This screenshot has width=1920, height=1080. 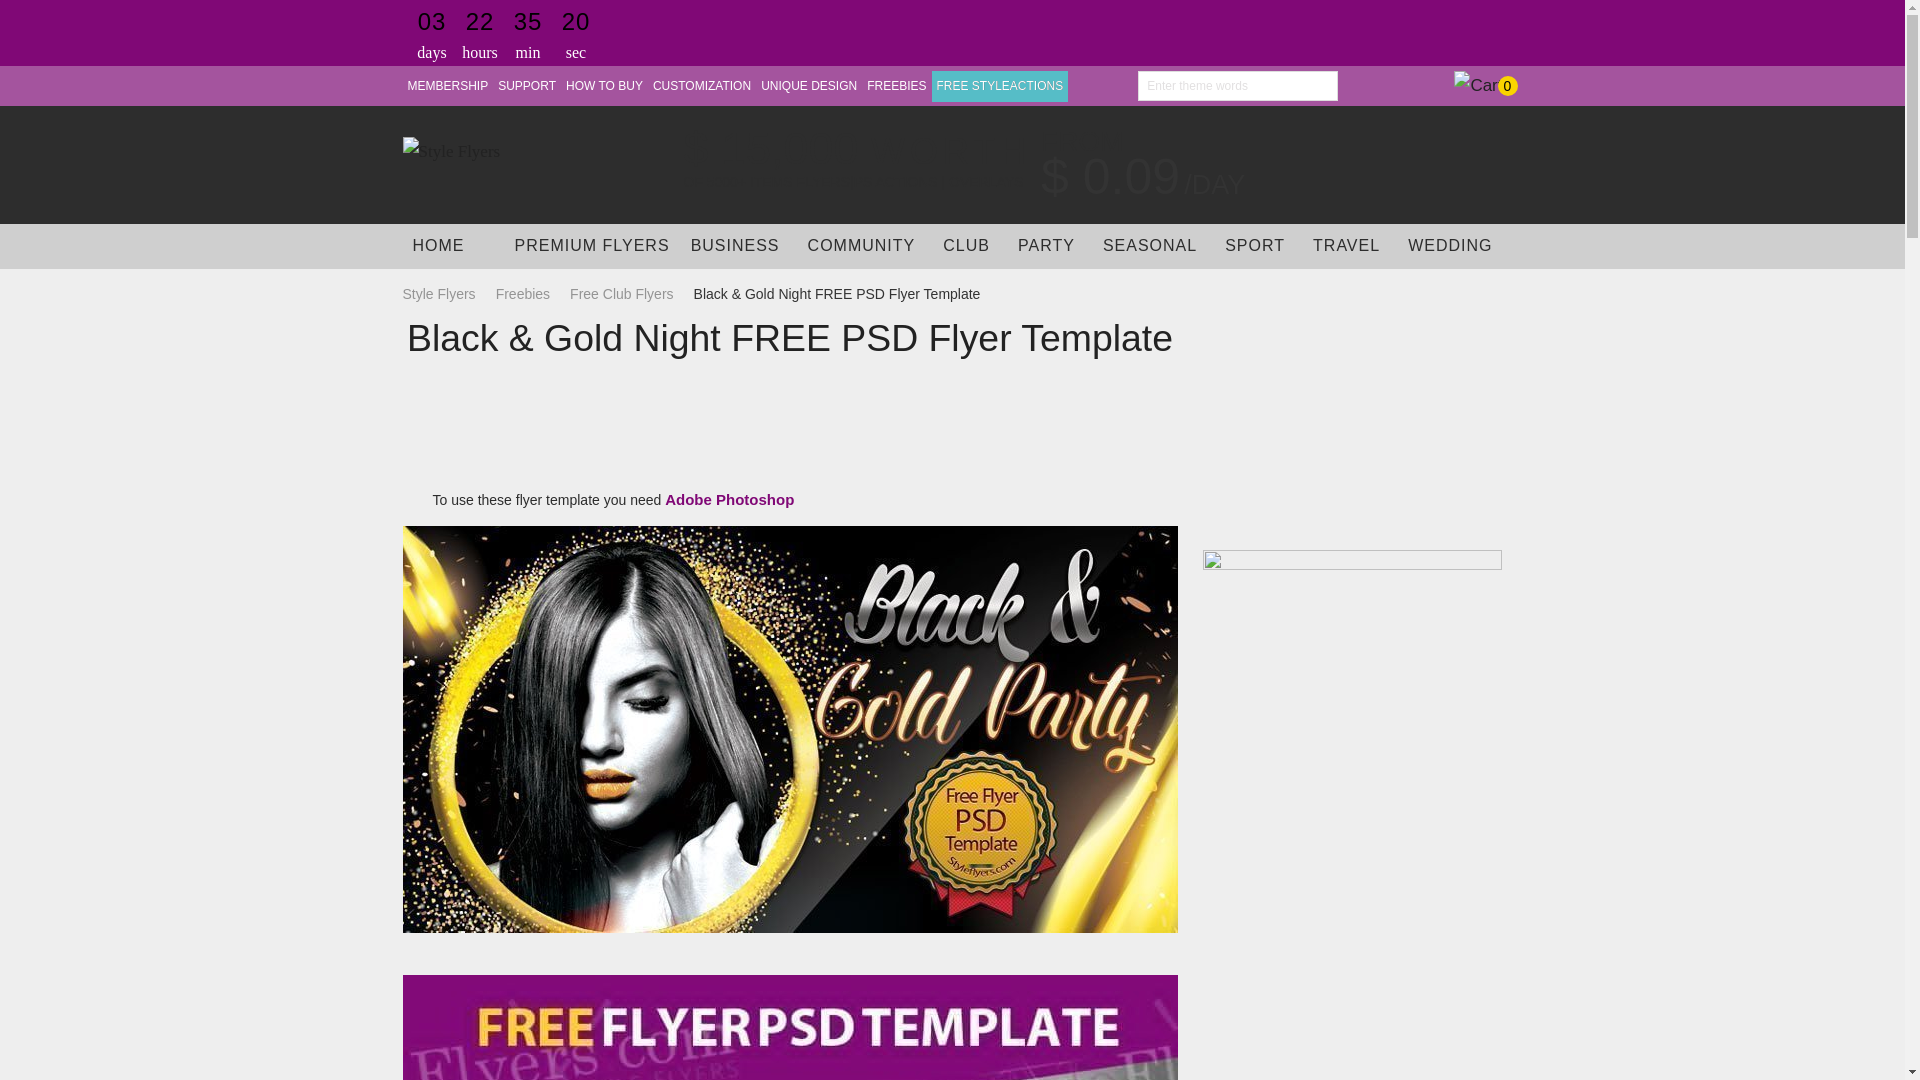 What do you see at coordinates (438, 246) in the screenshot?
I see `HOME` at bounding box center [438, 246].